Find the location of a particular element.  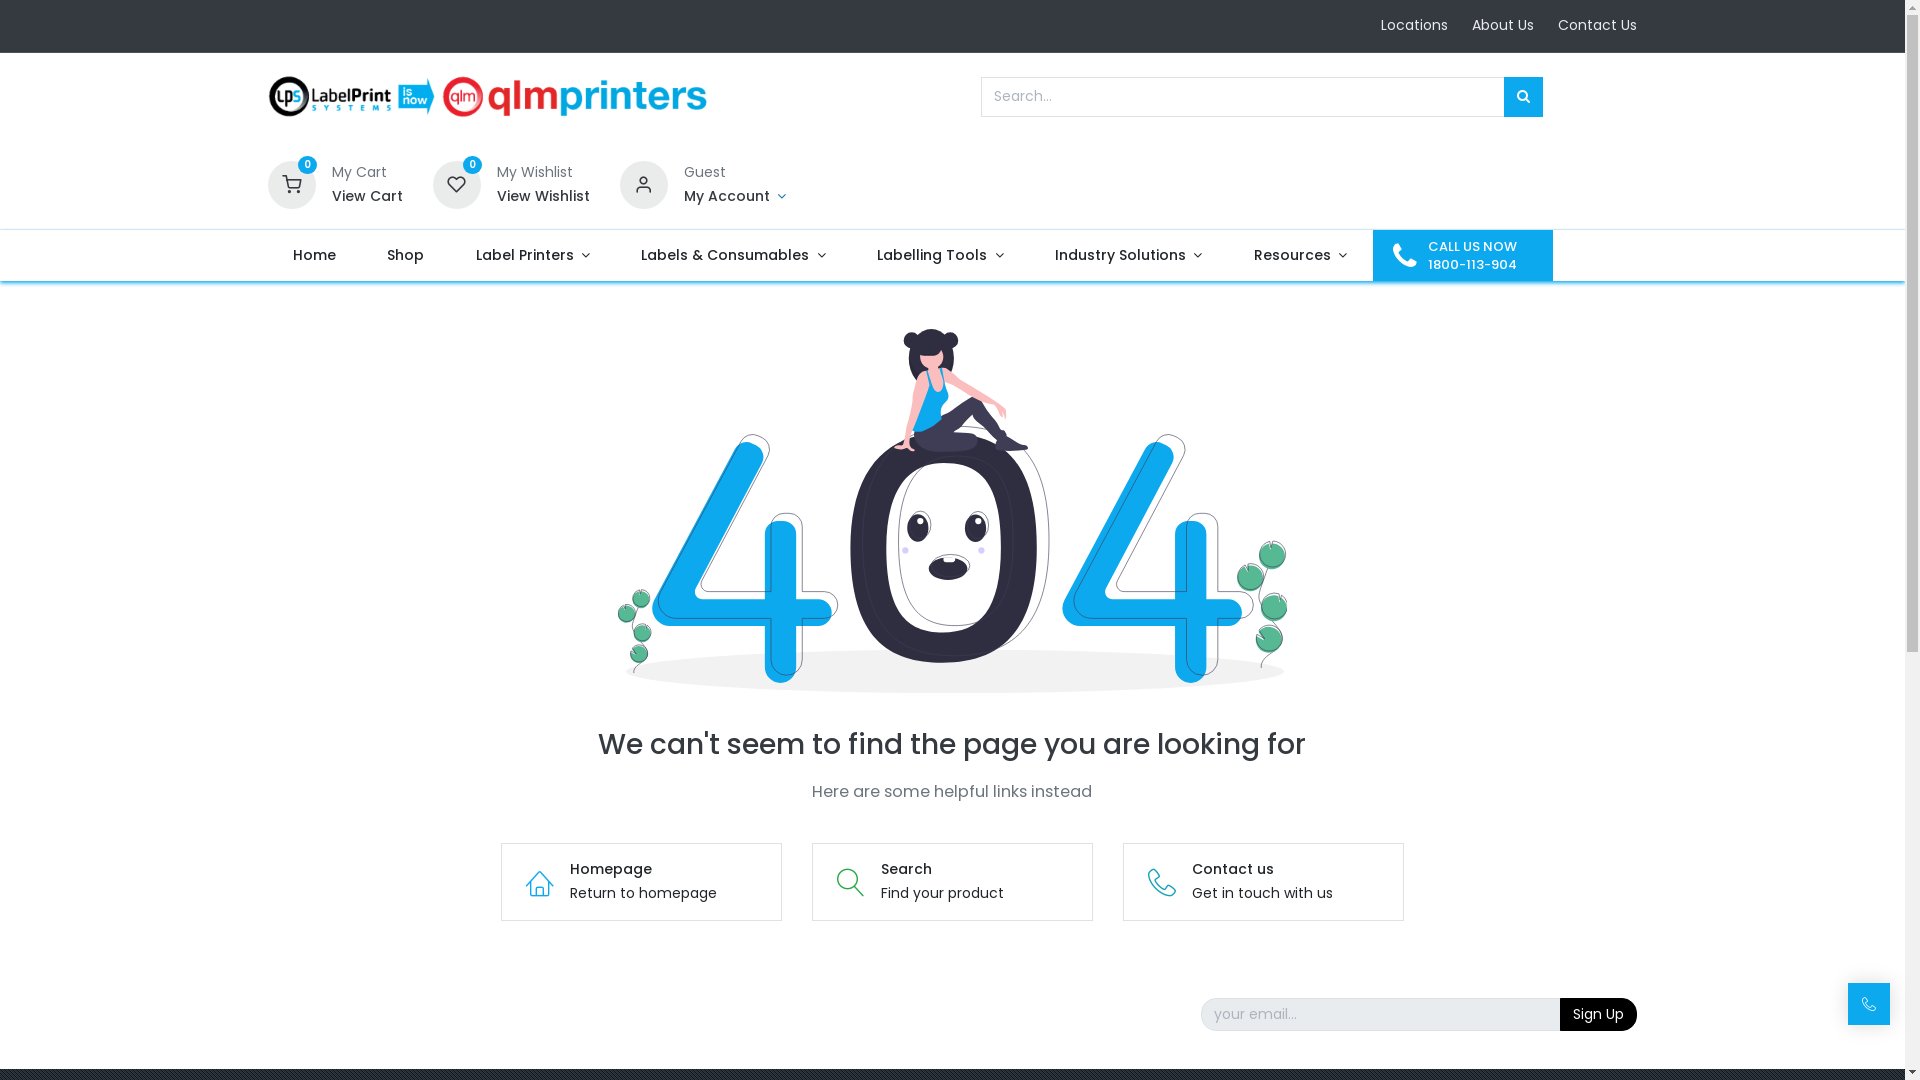

Search
Find your product is located at coordinates (952, 882).